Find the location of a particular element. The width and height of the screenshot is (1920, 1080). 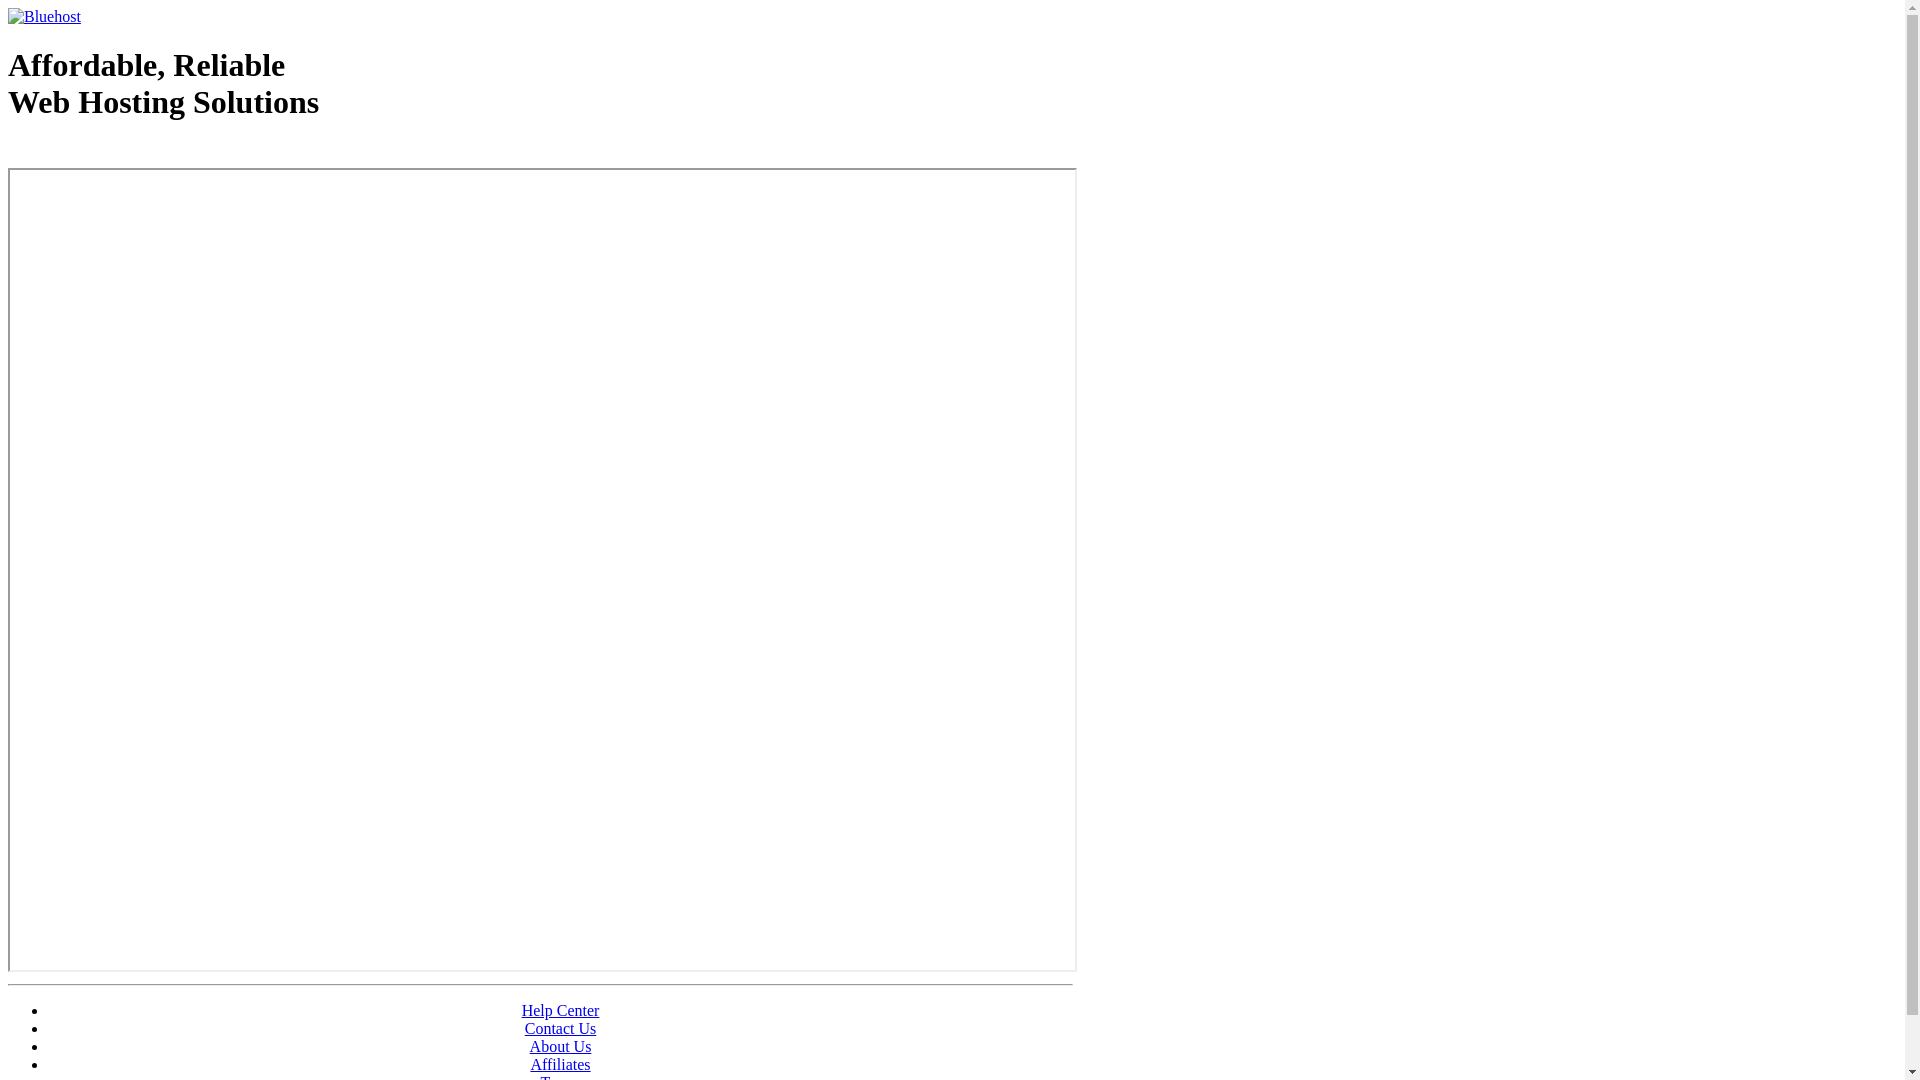

Help Center is located at coordinates (561, 1010).